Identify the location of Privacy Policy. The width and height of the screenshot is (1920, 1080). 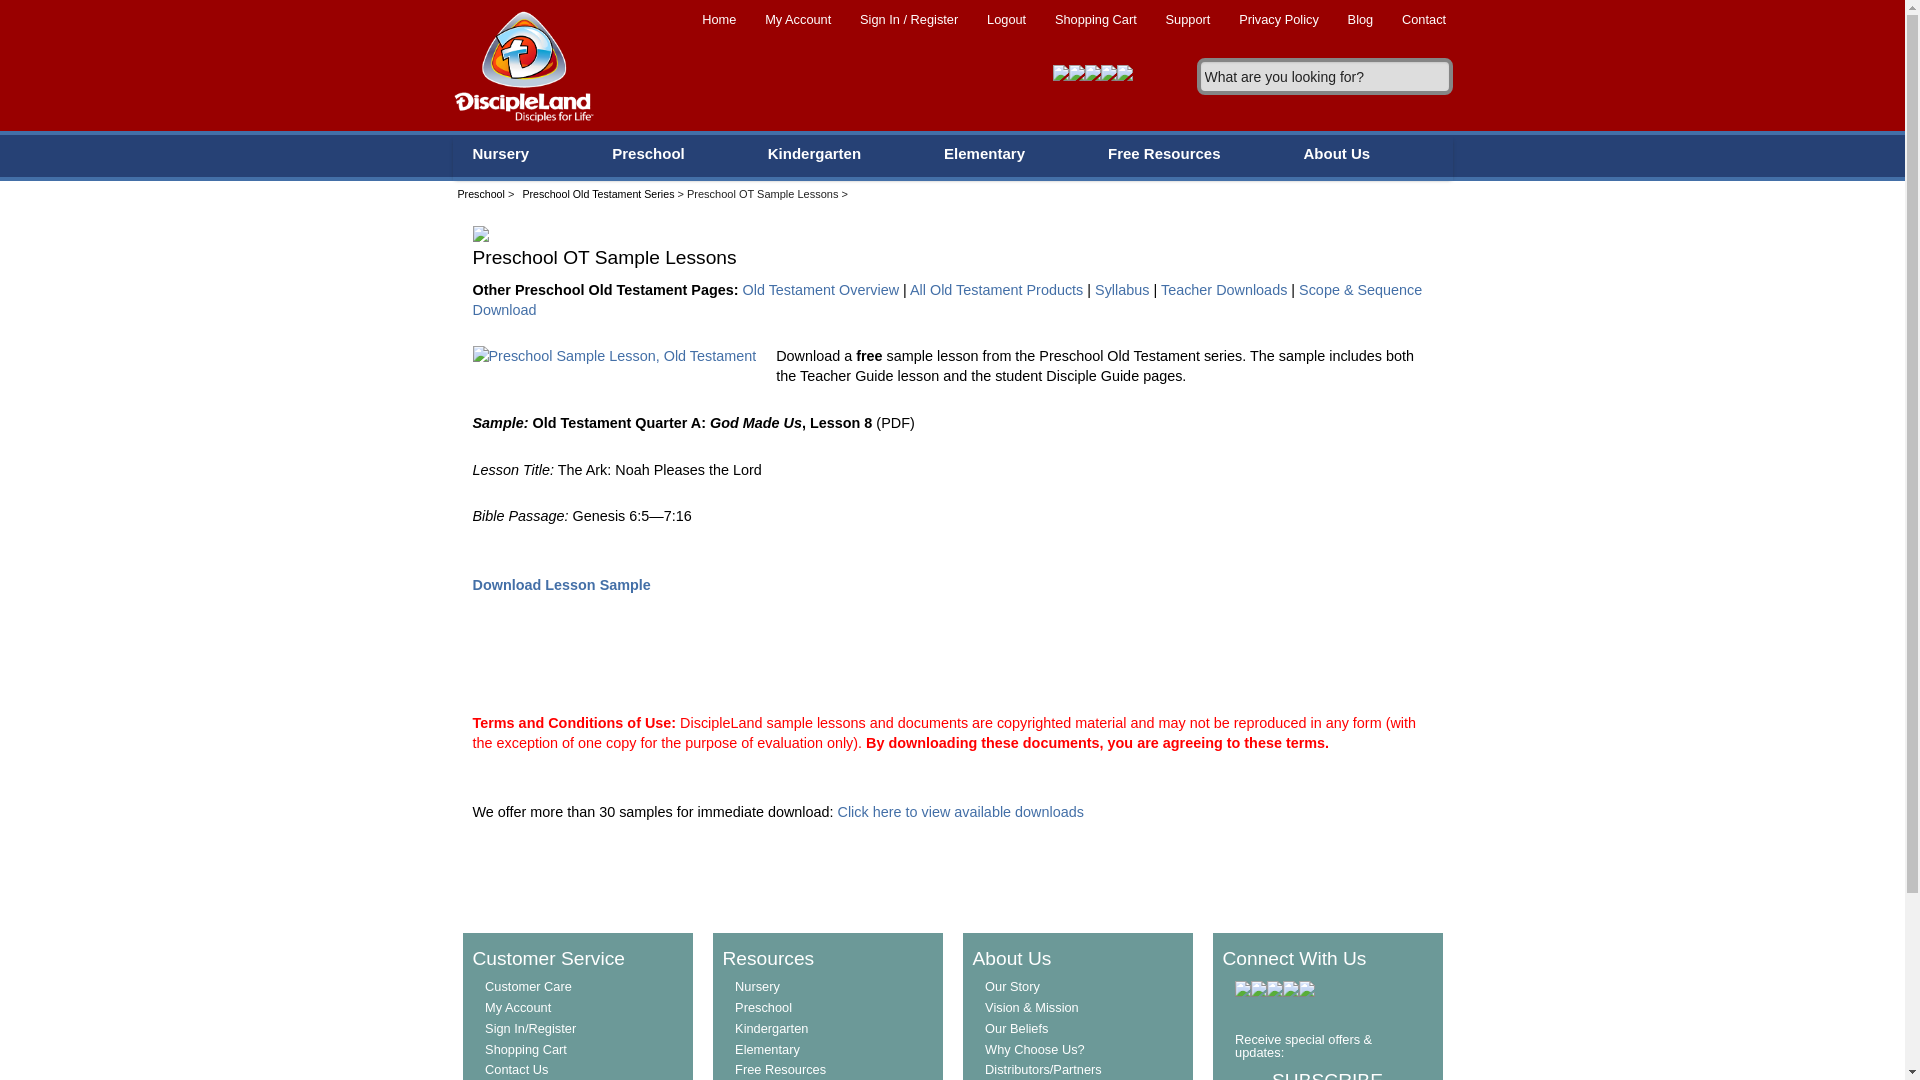
(1278, 19).